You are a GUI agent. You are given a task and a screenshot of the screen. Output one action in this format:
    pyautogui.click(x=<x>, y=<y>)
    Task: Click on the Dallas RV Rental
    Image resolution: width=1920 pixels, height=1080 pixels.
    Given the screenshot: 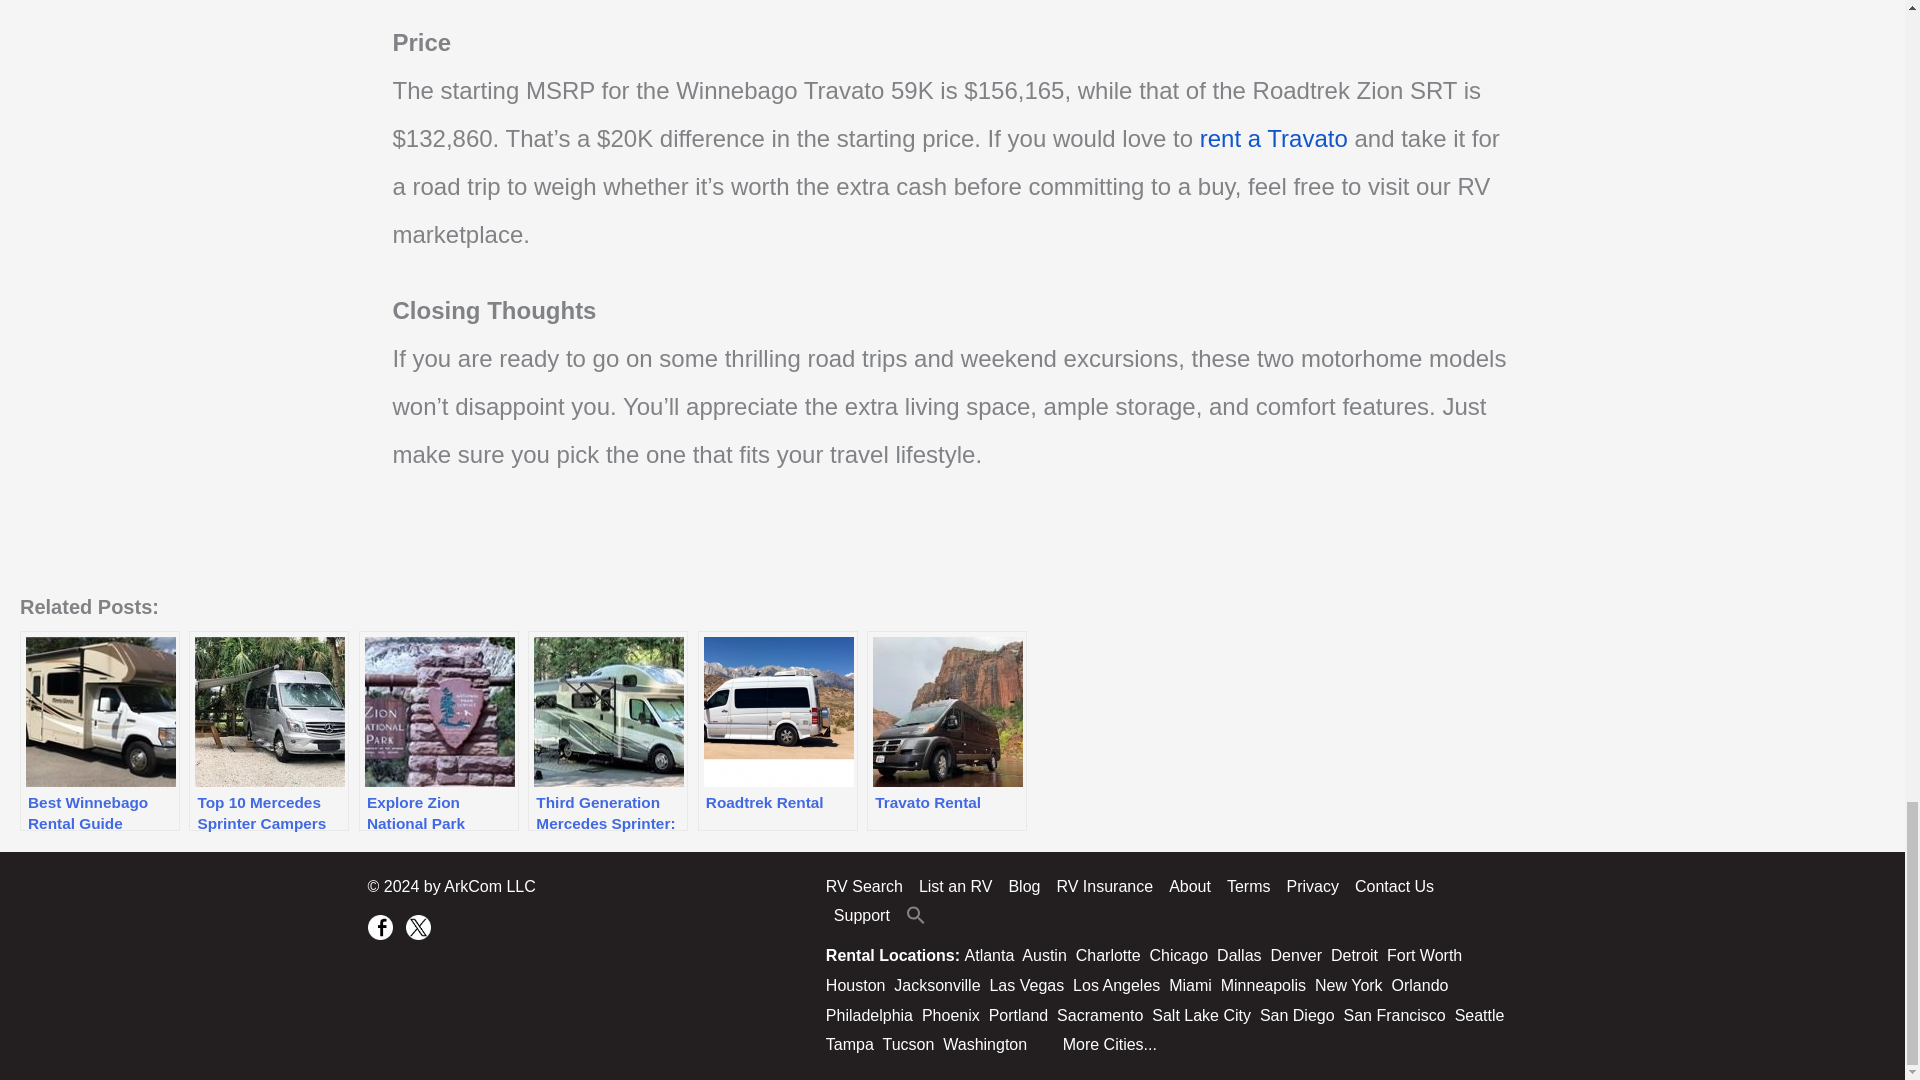 What is the action you would take?
    pyautogui.click(x=1239, y=956)
    